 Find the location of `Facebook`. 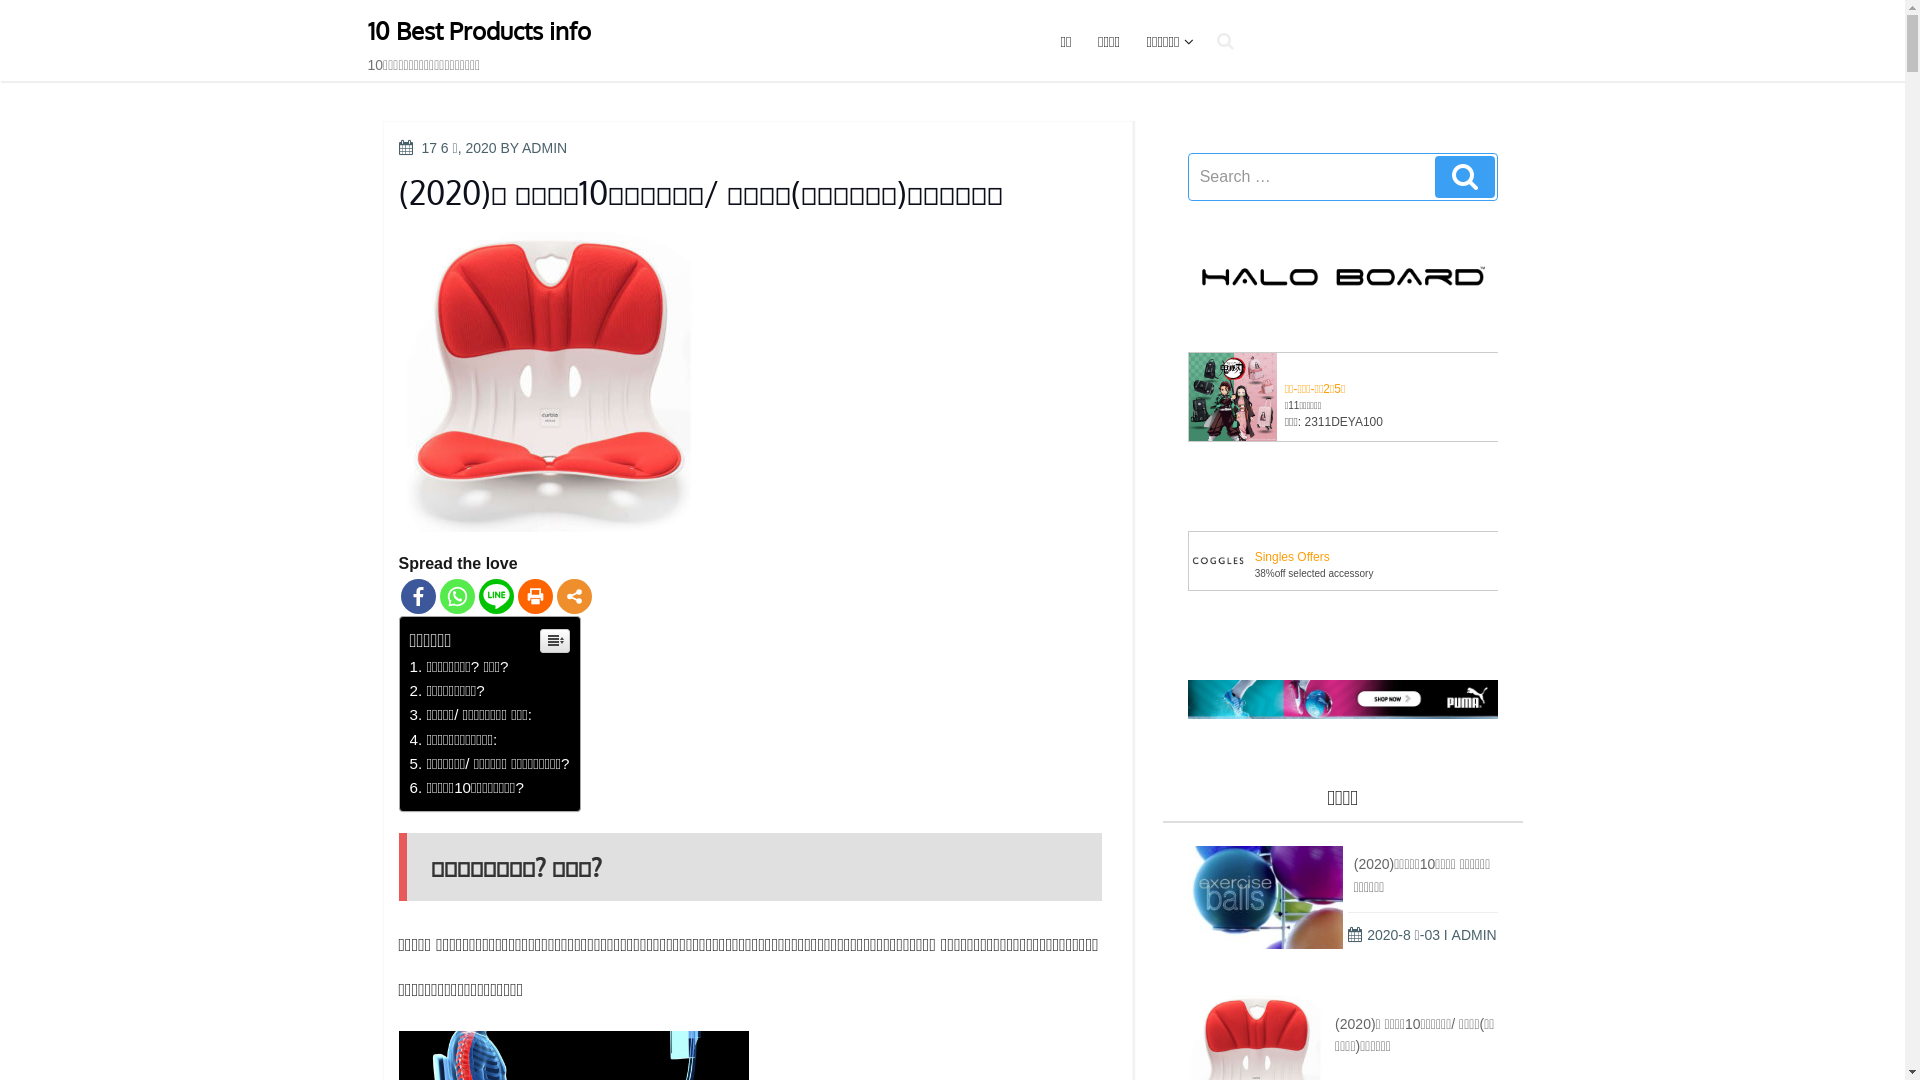

Facebook is located at coordinates (418, 596).